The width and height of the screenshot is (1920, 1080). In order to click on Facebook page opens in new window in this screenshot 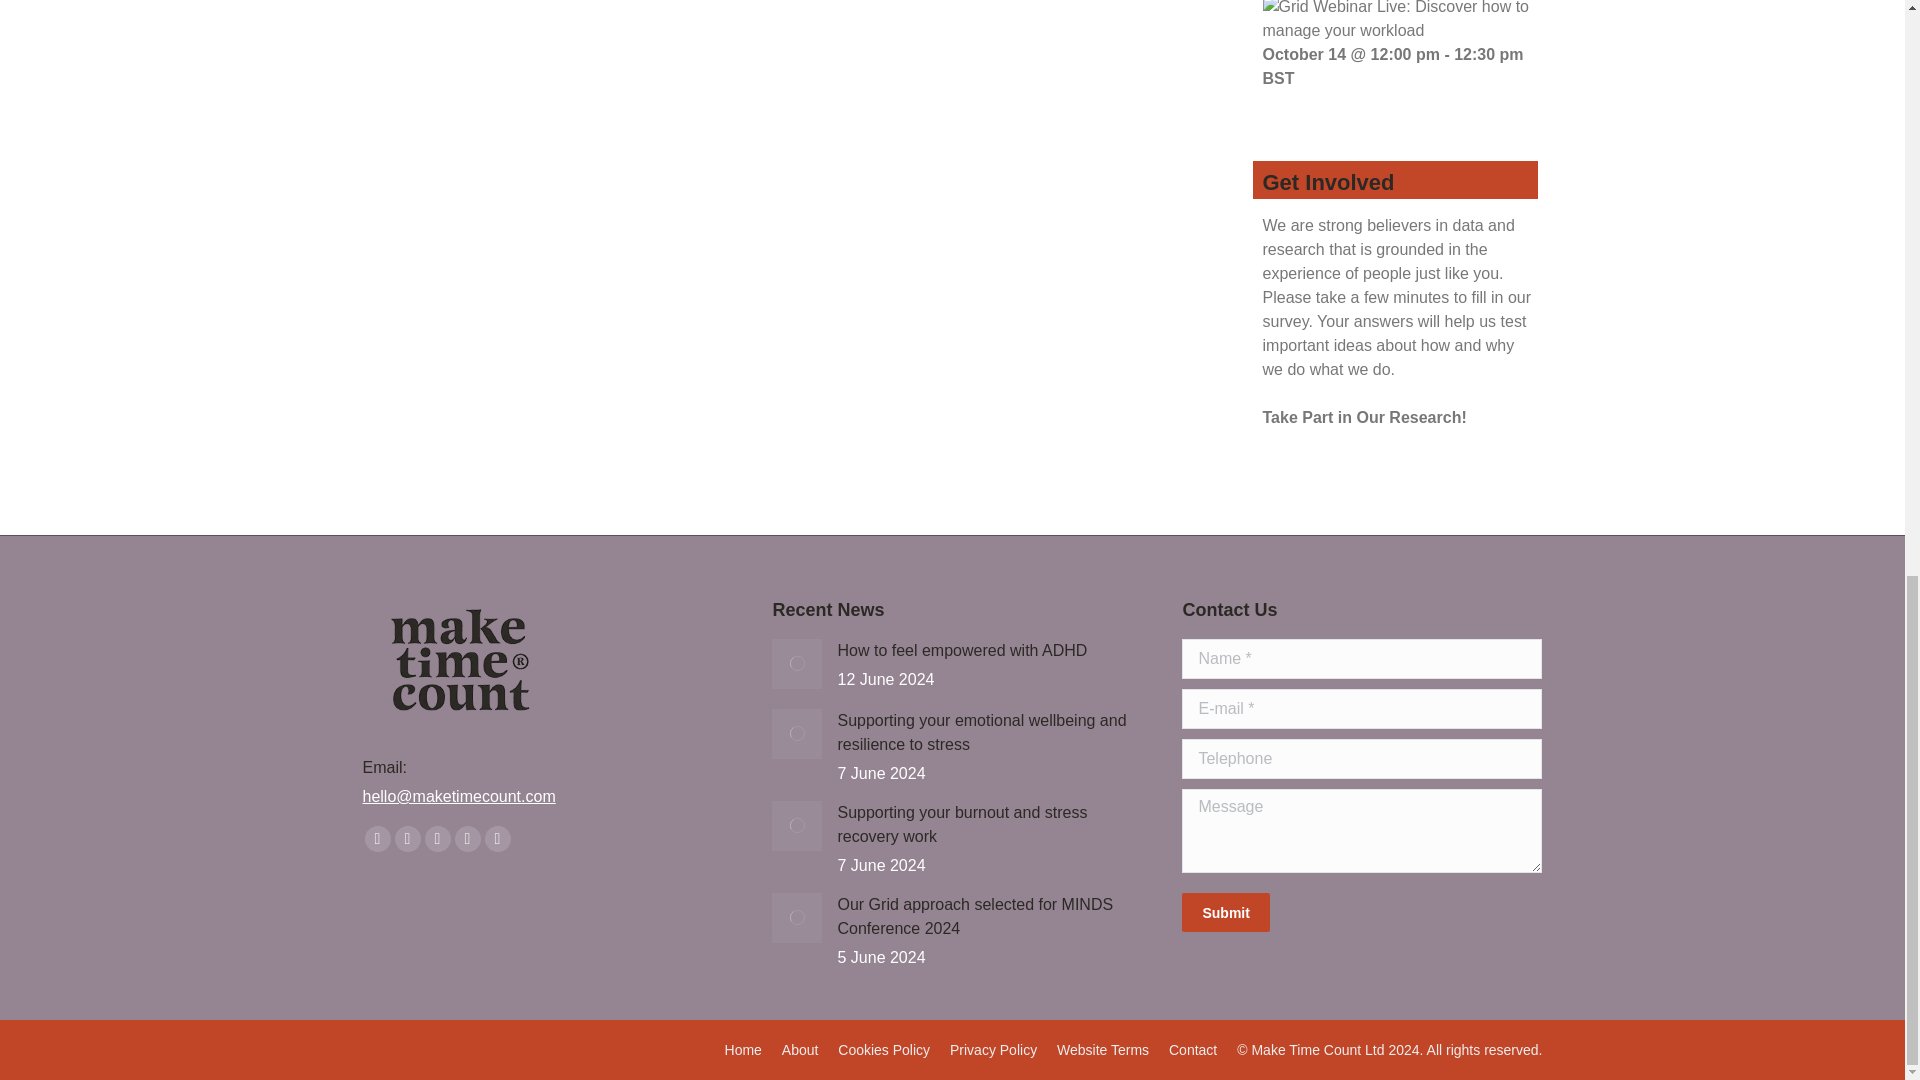, I will do `click(376, 839)`.